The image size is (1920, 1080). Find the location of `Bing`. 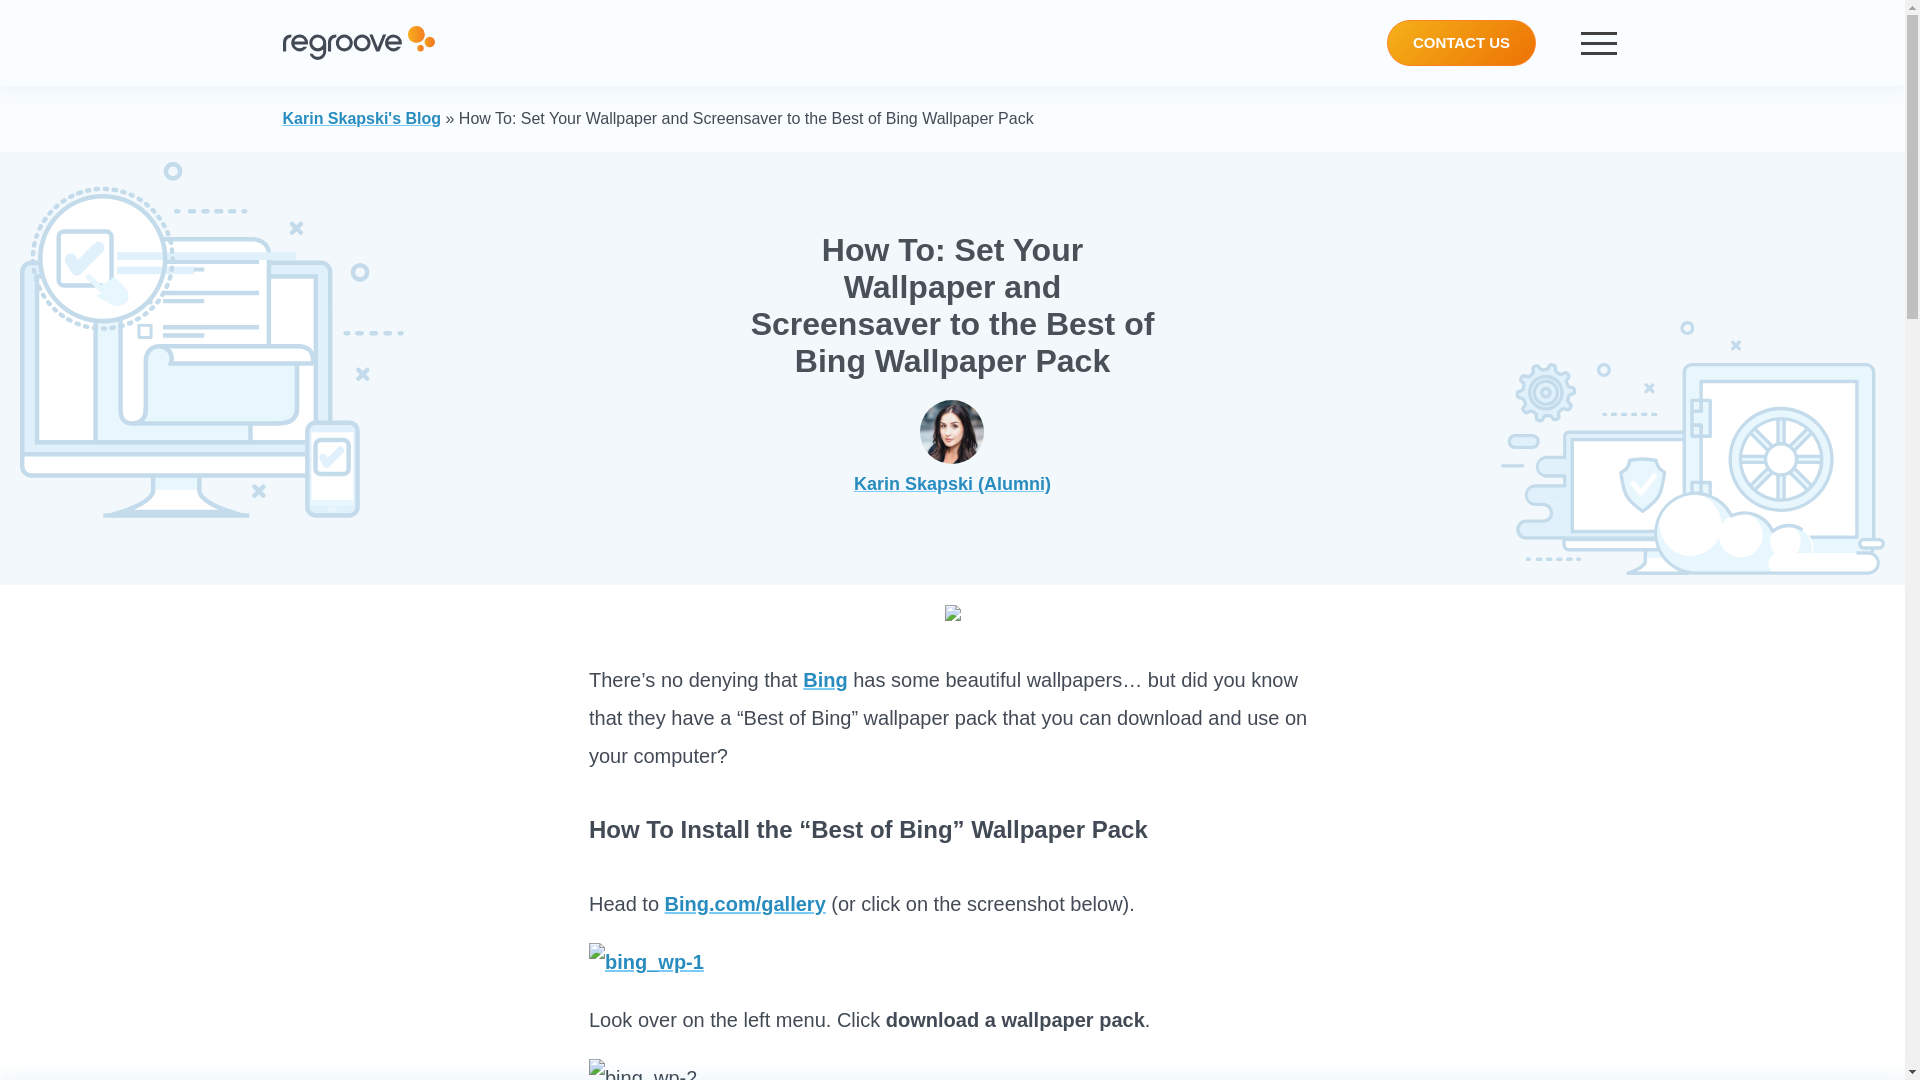

Bing is located at coordinates (824, 680).